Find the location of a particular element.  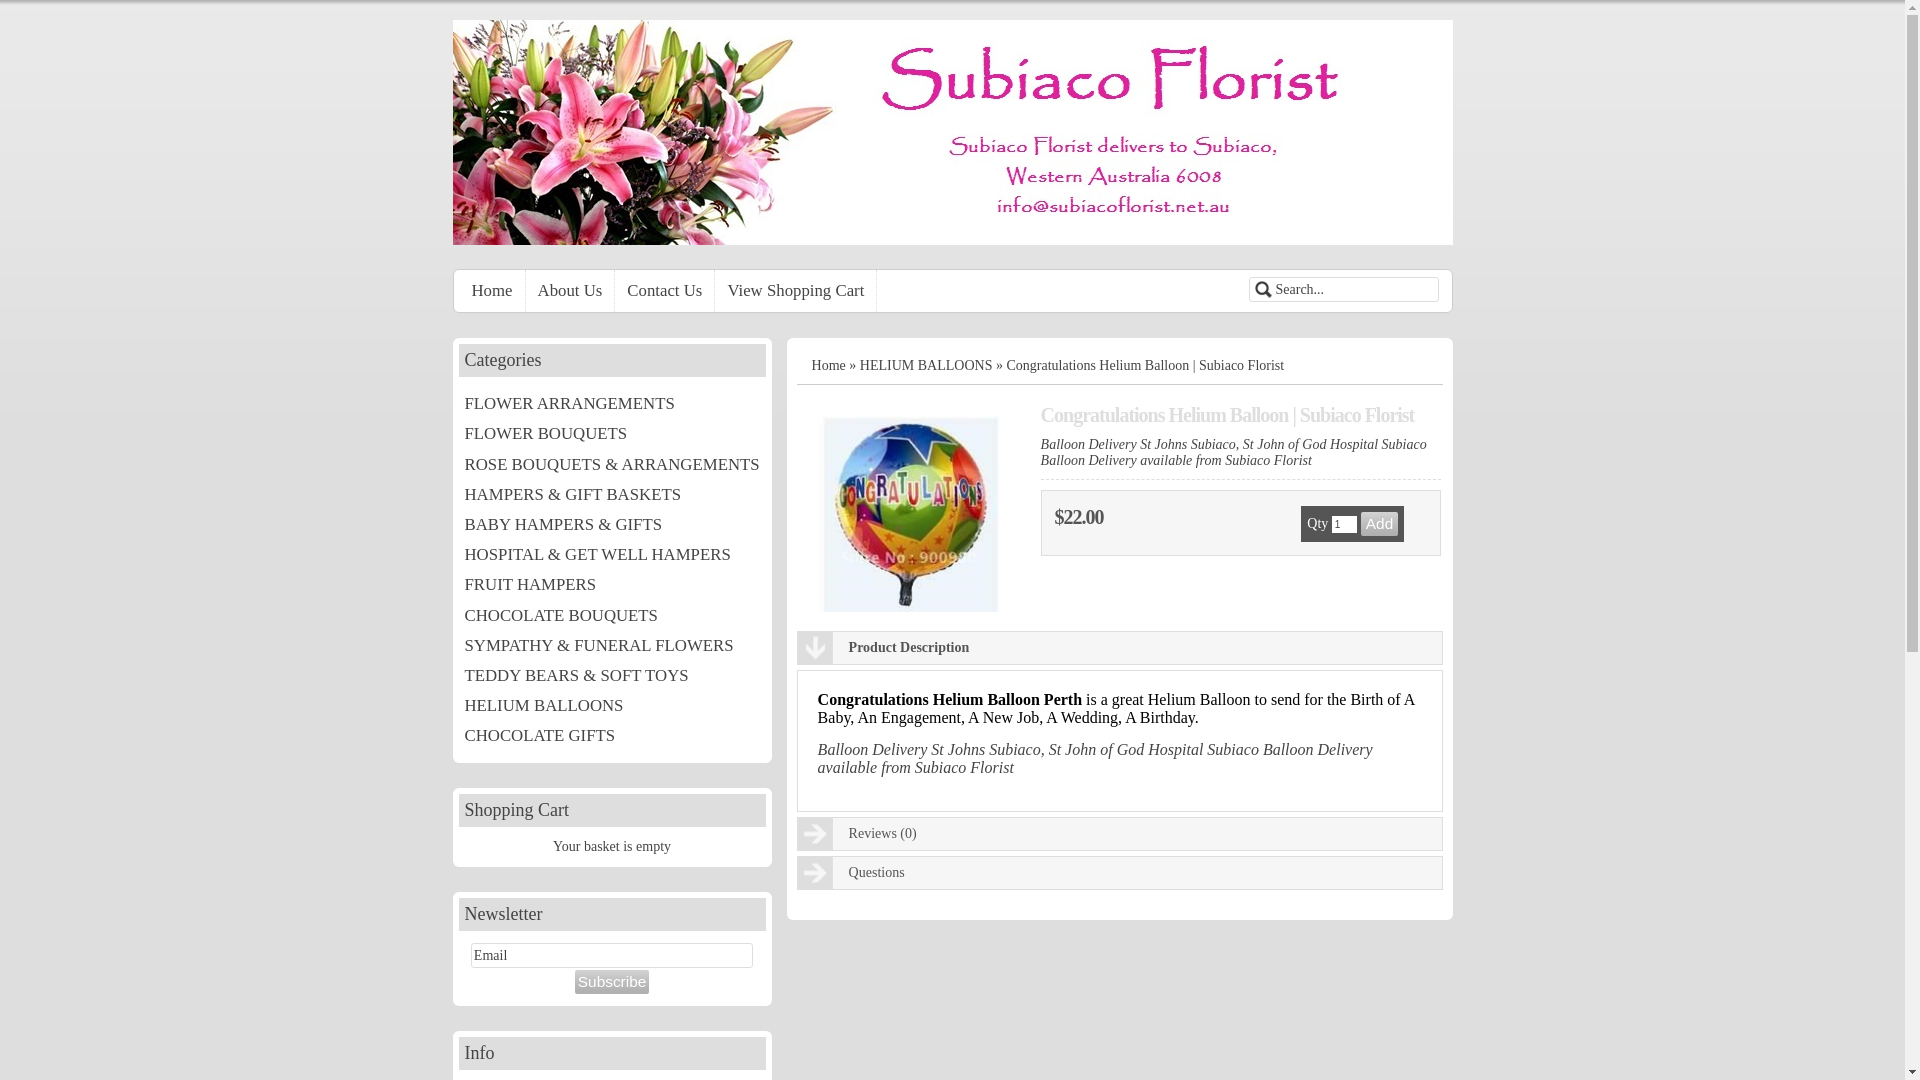

Congratulations Helium Balloon | Subiaco Florist is located at coordinates (909, 514).